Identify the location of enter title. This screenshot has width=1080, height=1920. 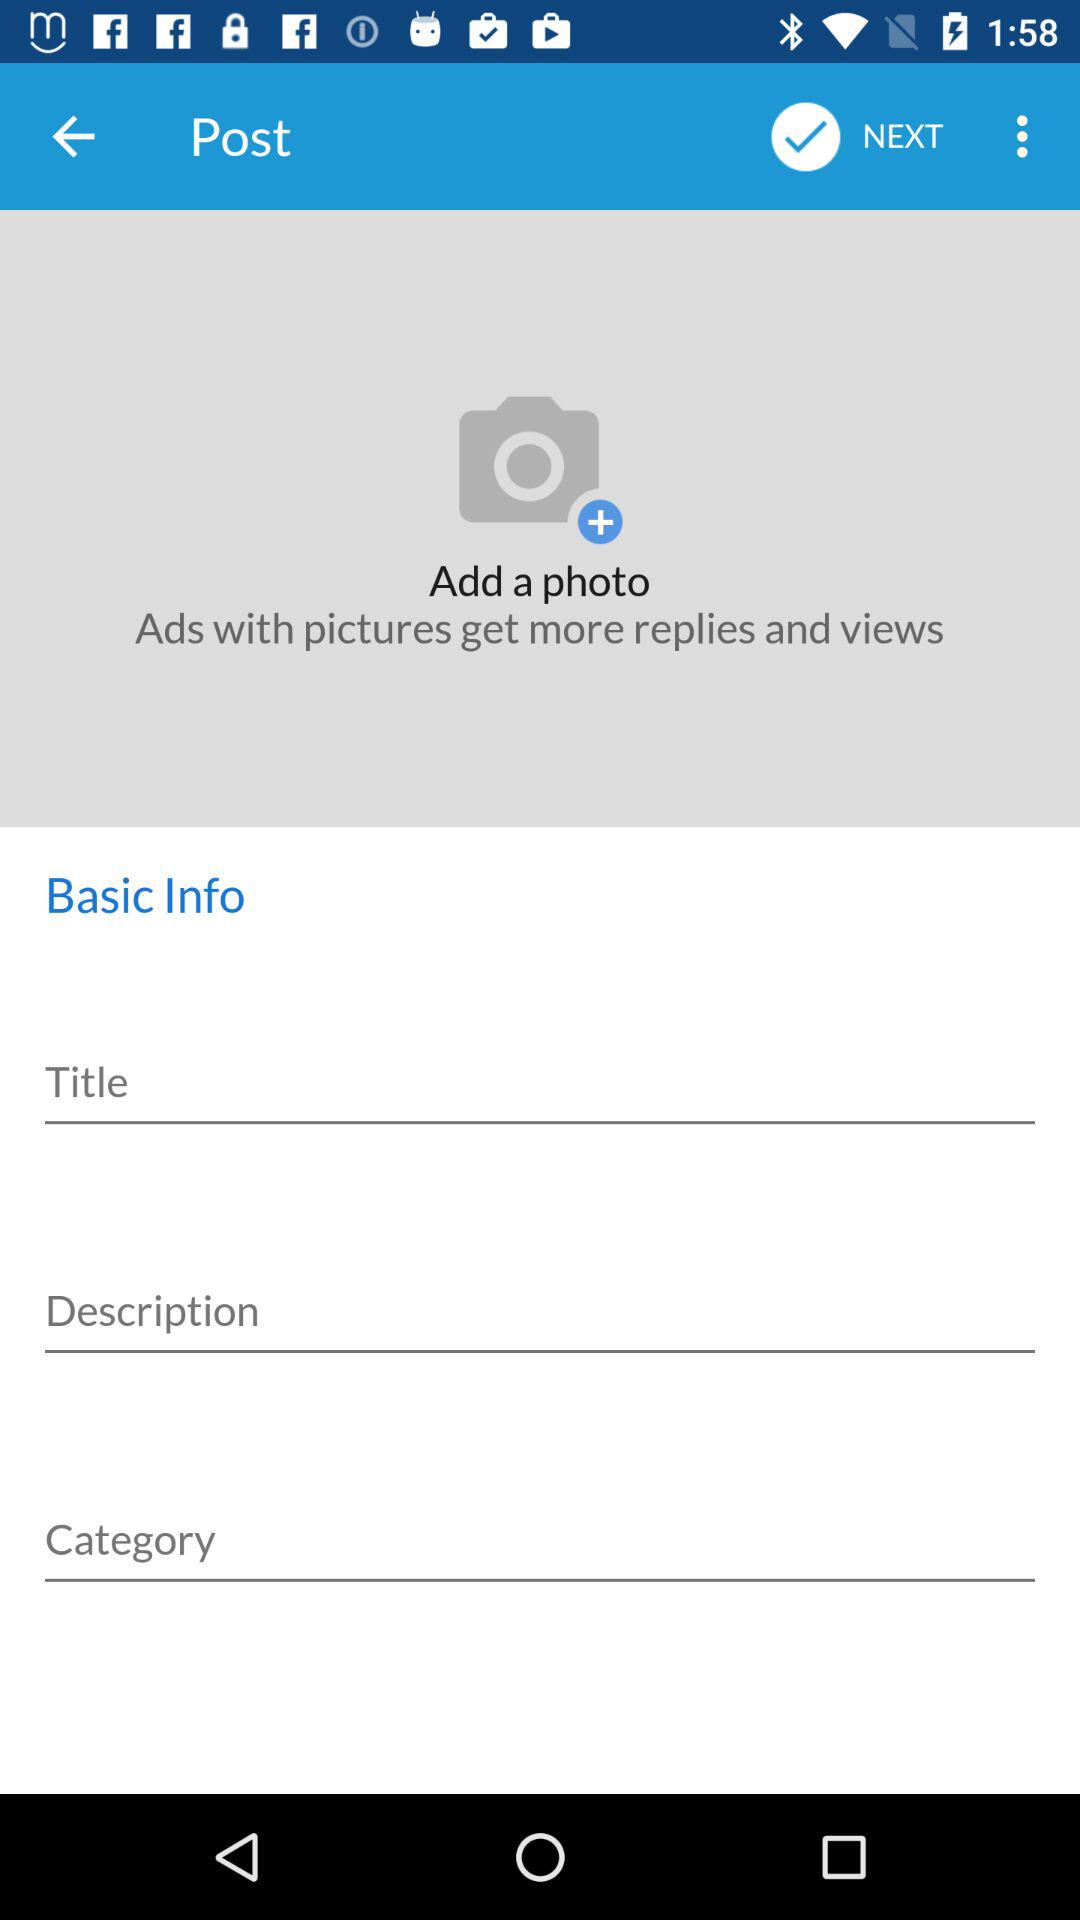
(540, 1068).